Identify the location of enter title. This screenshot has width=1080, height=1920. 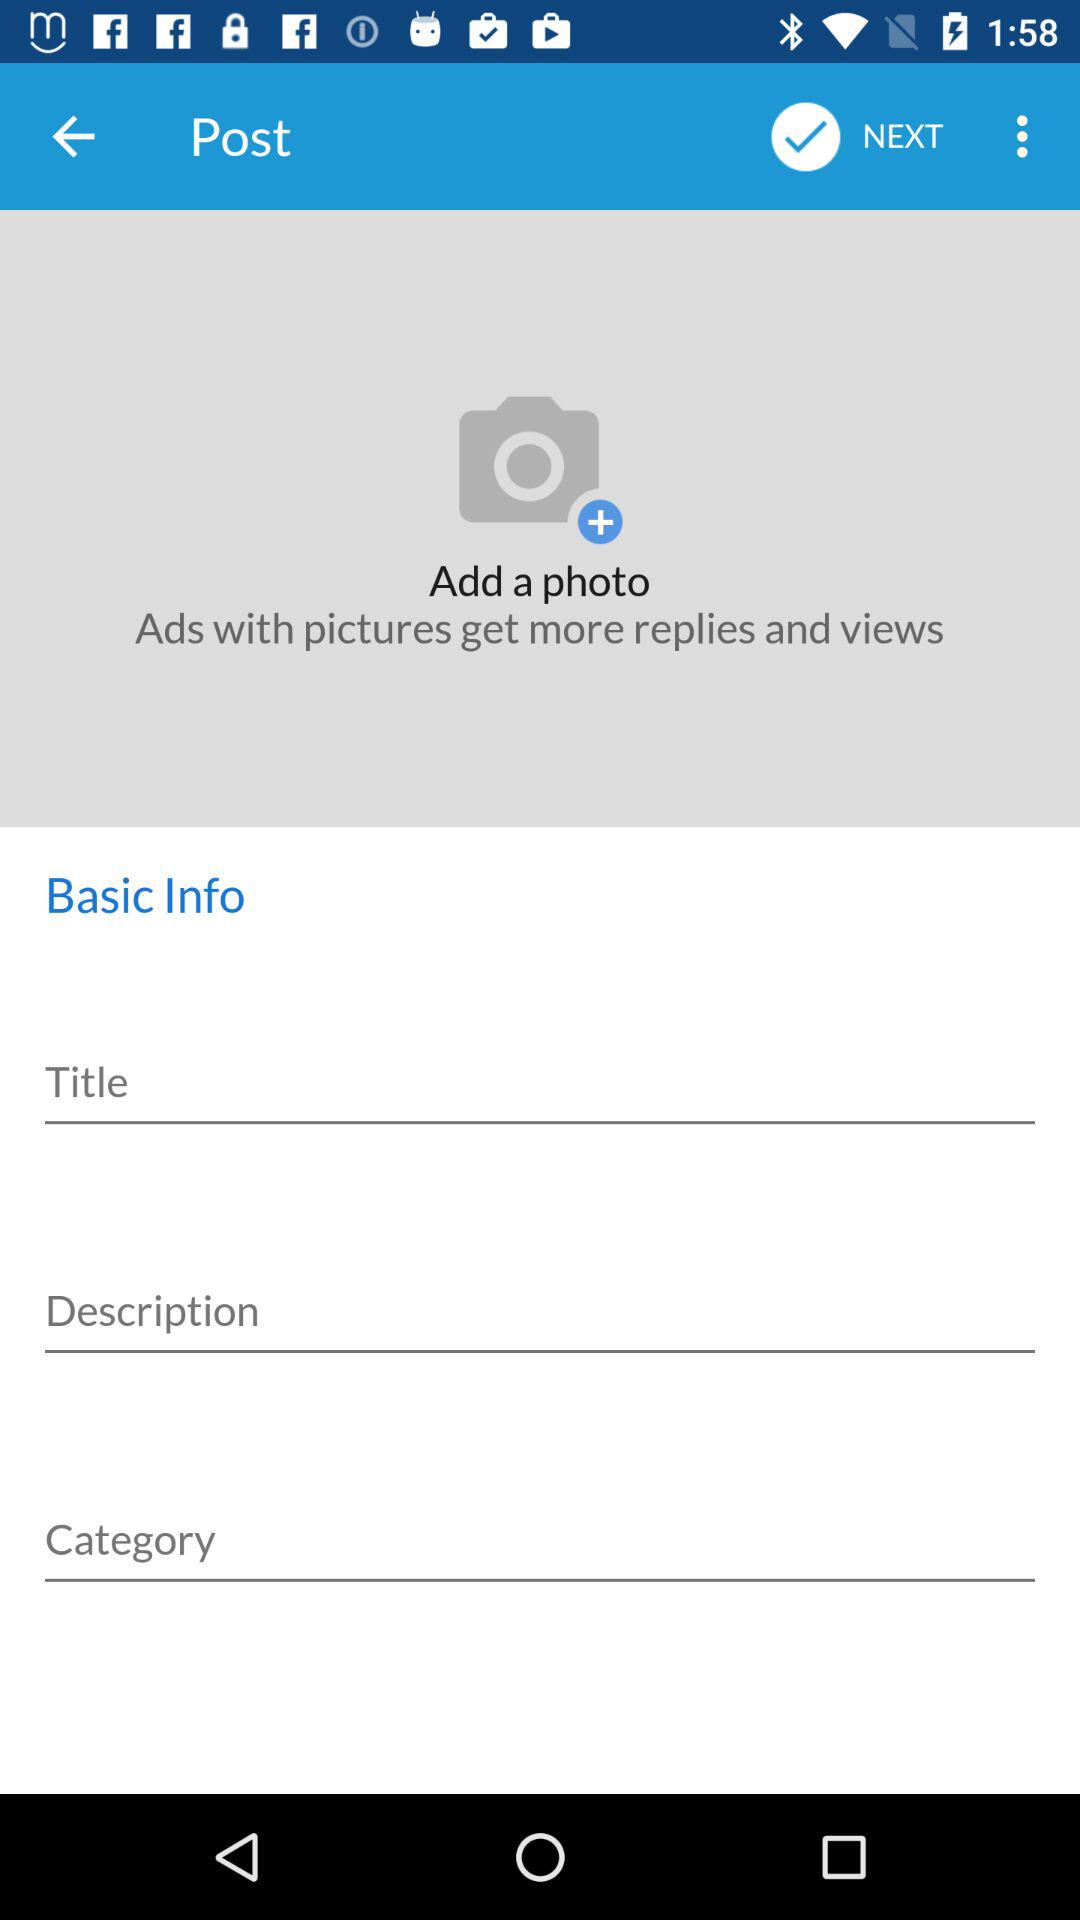
(540, 1068).